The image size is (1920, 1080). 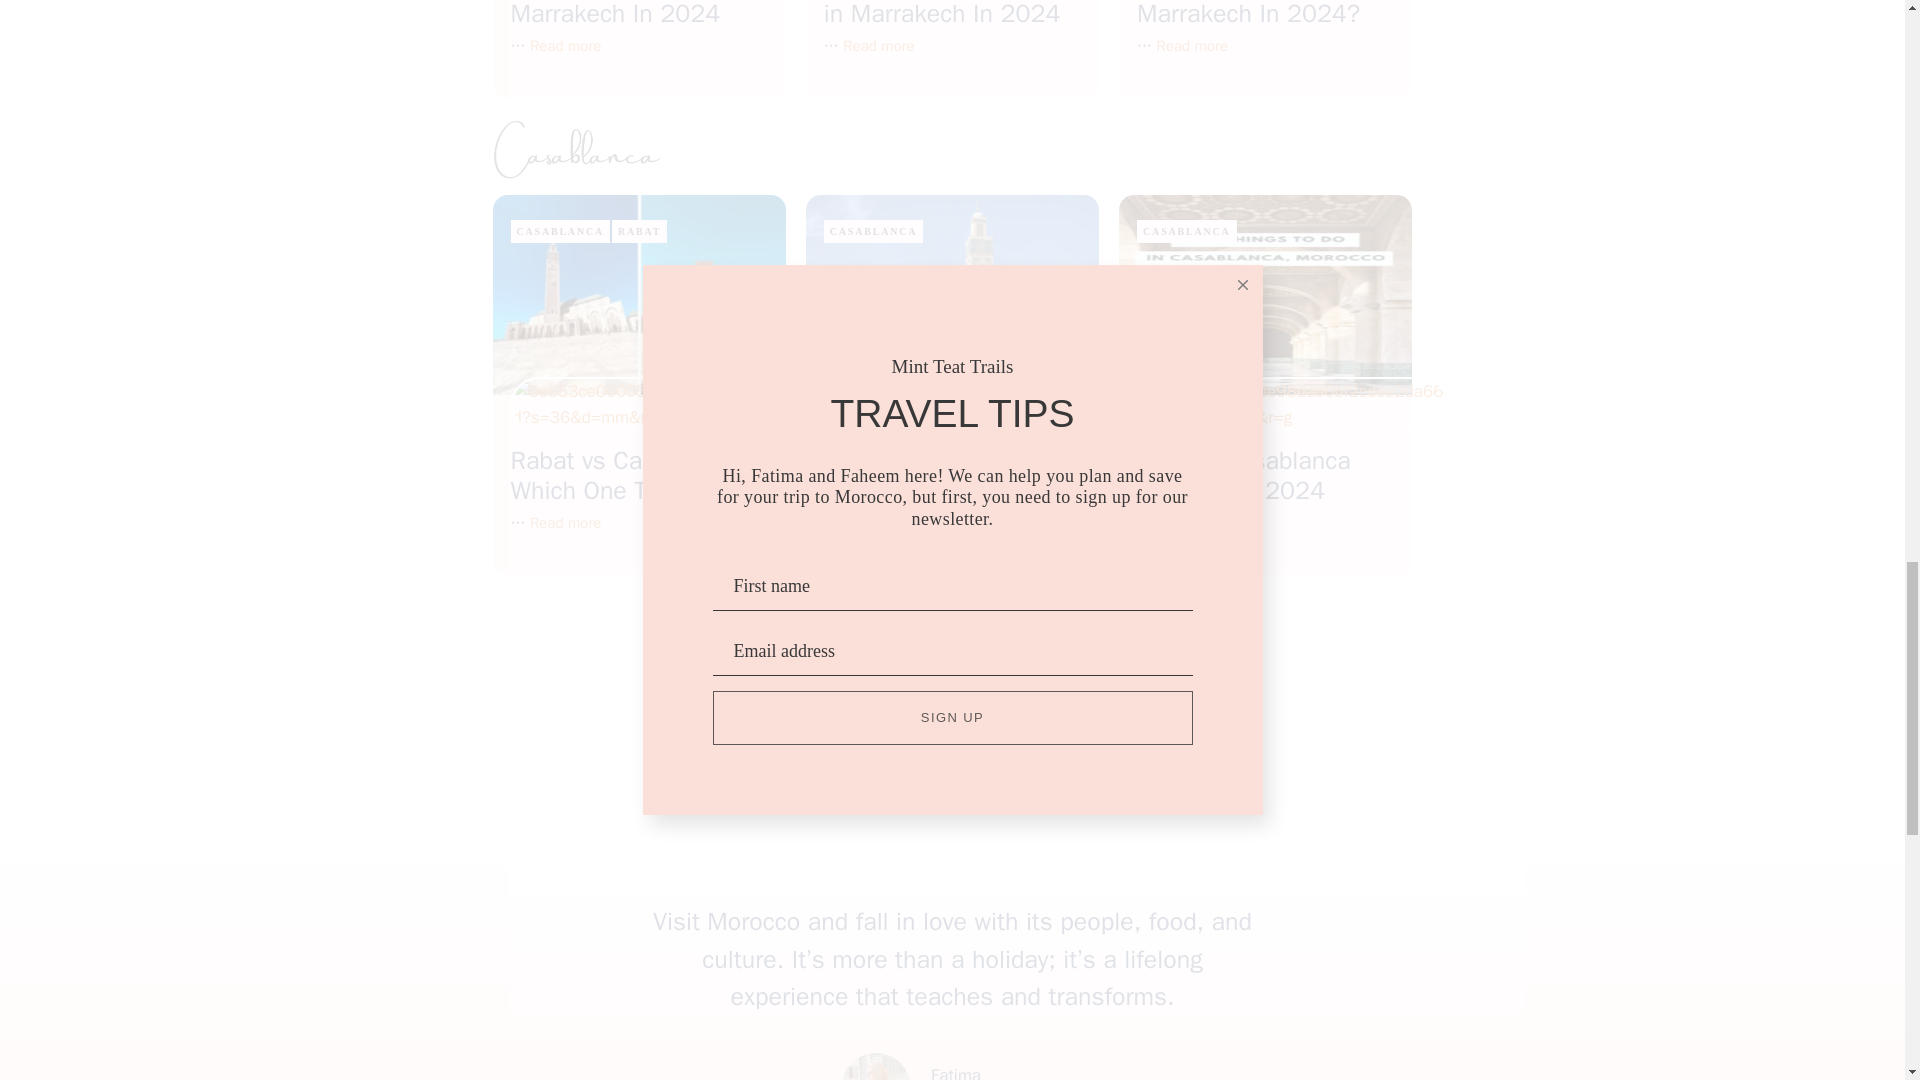 What do you see at coordinates (942, 14) in the screenshot?
I see `How to Spend 3 Days in Marrakech In 2024` at bounding box center [942, 14].